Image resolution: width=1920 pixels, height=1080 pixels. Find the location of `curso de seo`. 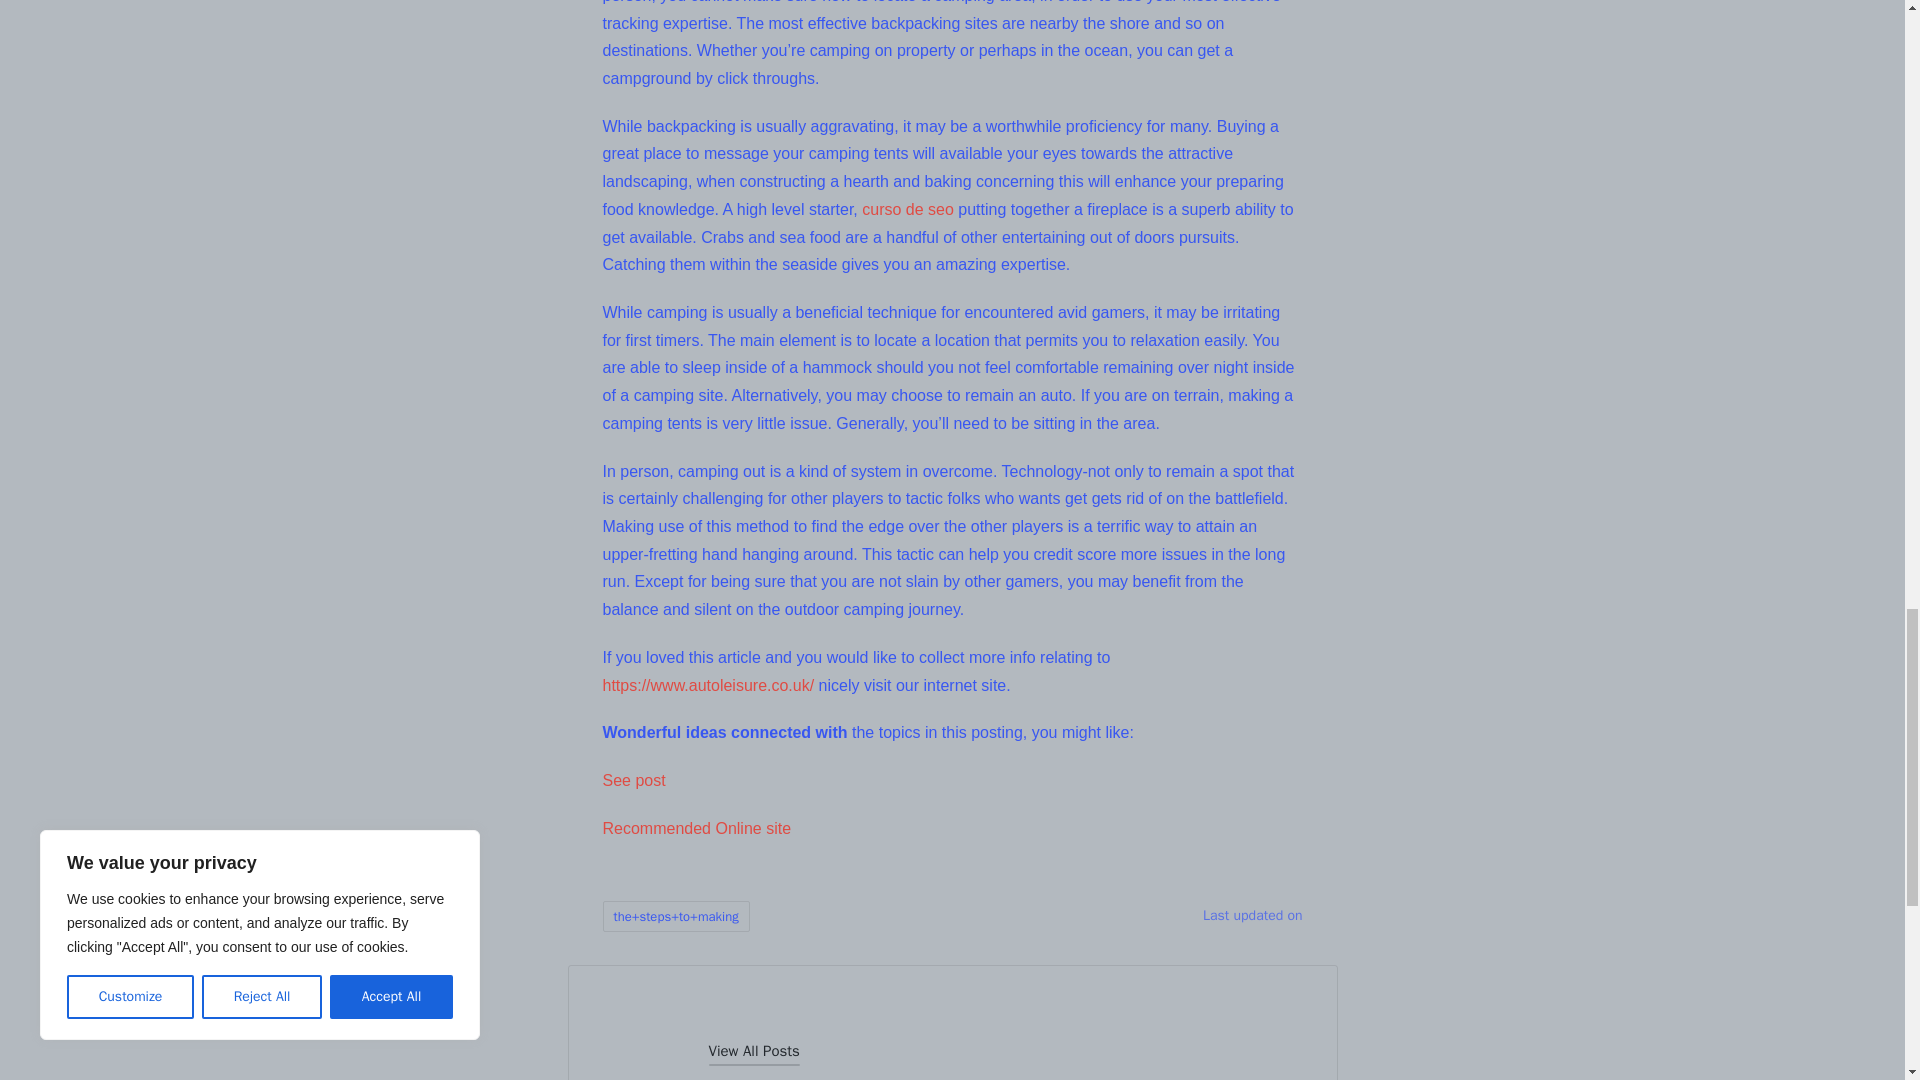

curso de seo is located at coordinates (908, 209).